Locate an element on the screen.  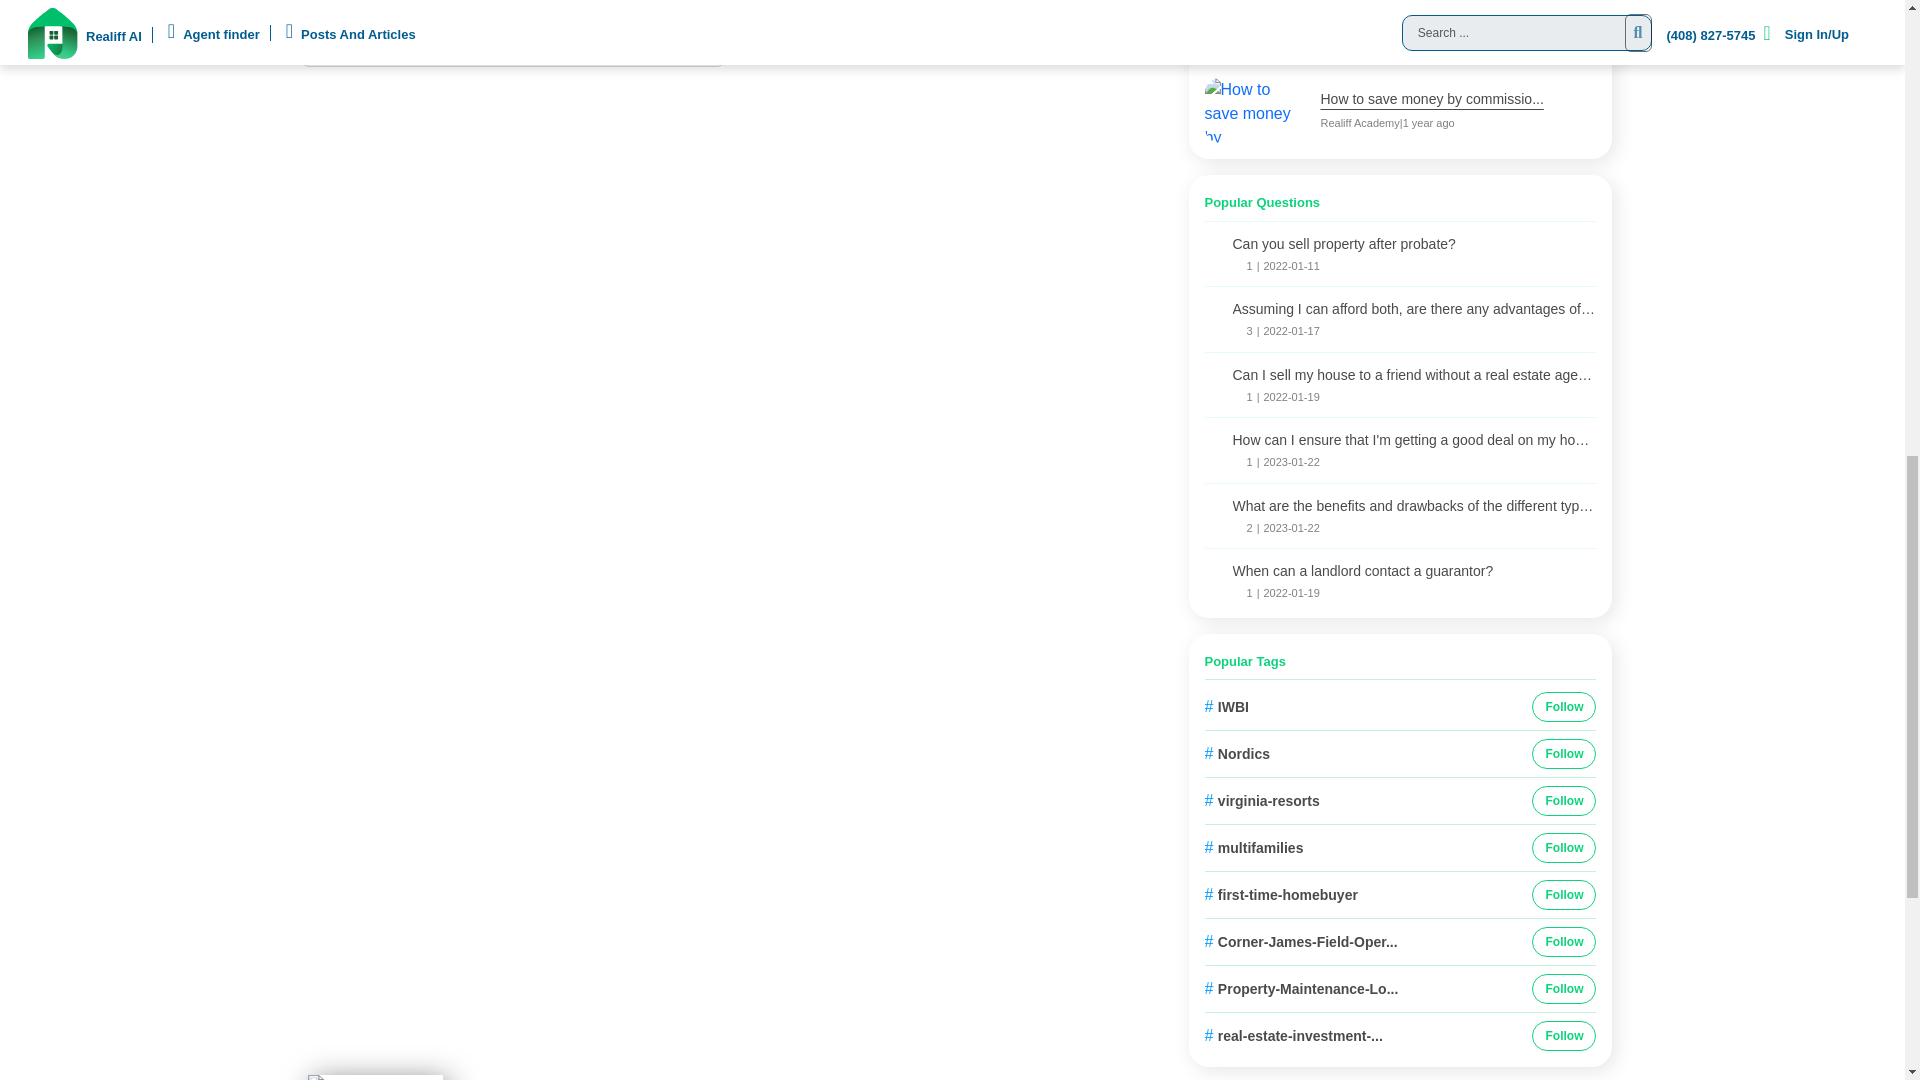
Connecting real estate profess... is located at coordinates (469, 39).